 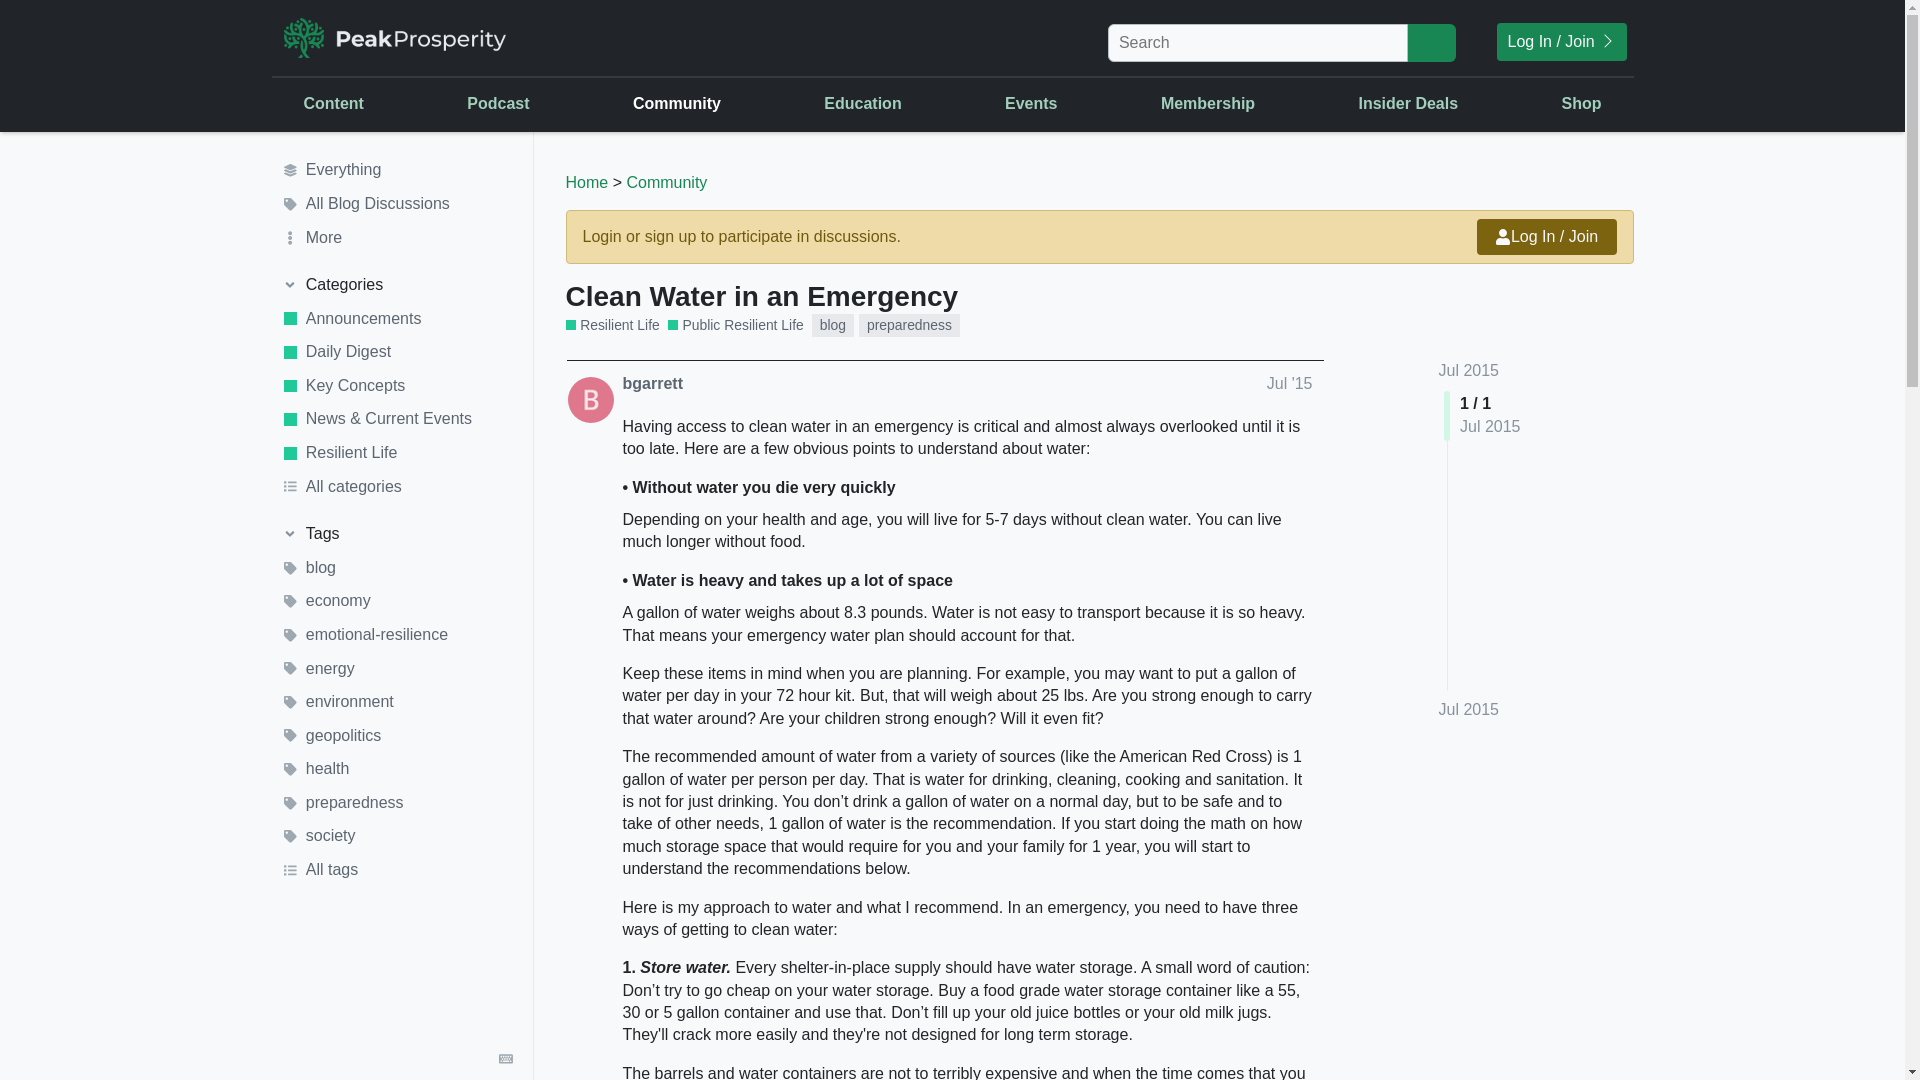 What do you see at coordinates (397, 802) in the screenshot?
I see `preparedness` at bounding box center [397, 802].